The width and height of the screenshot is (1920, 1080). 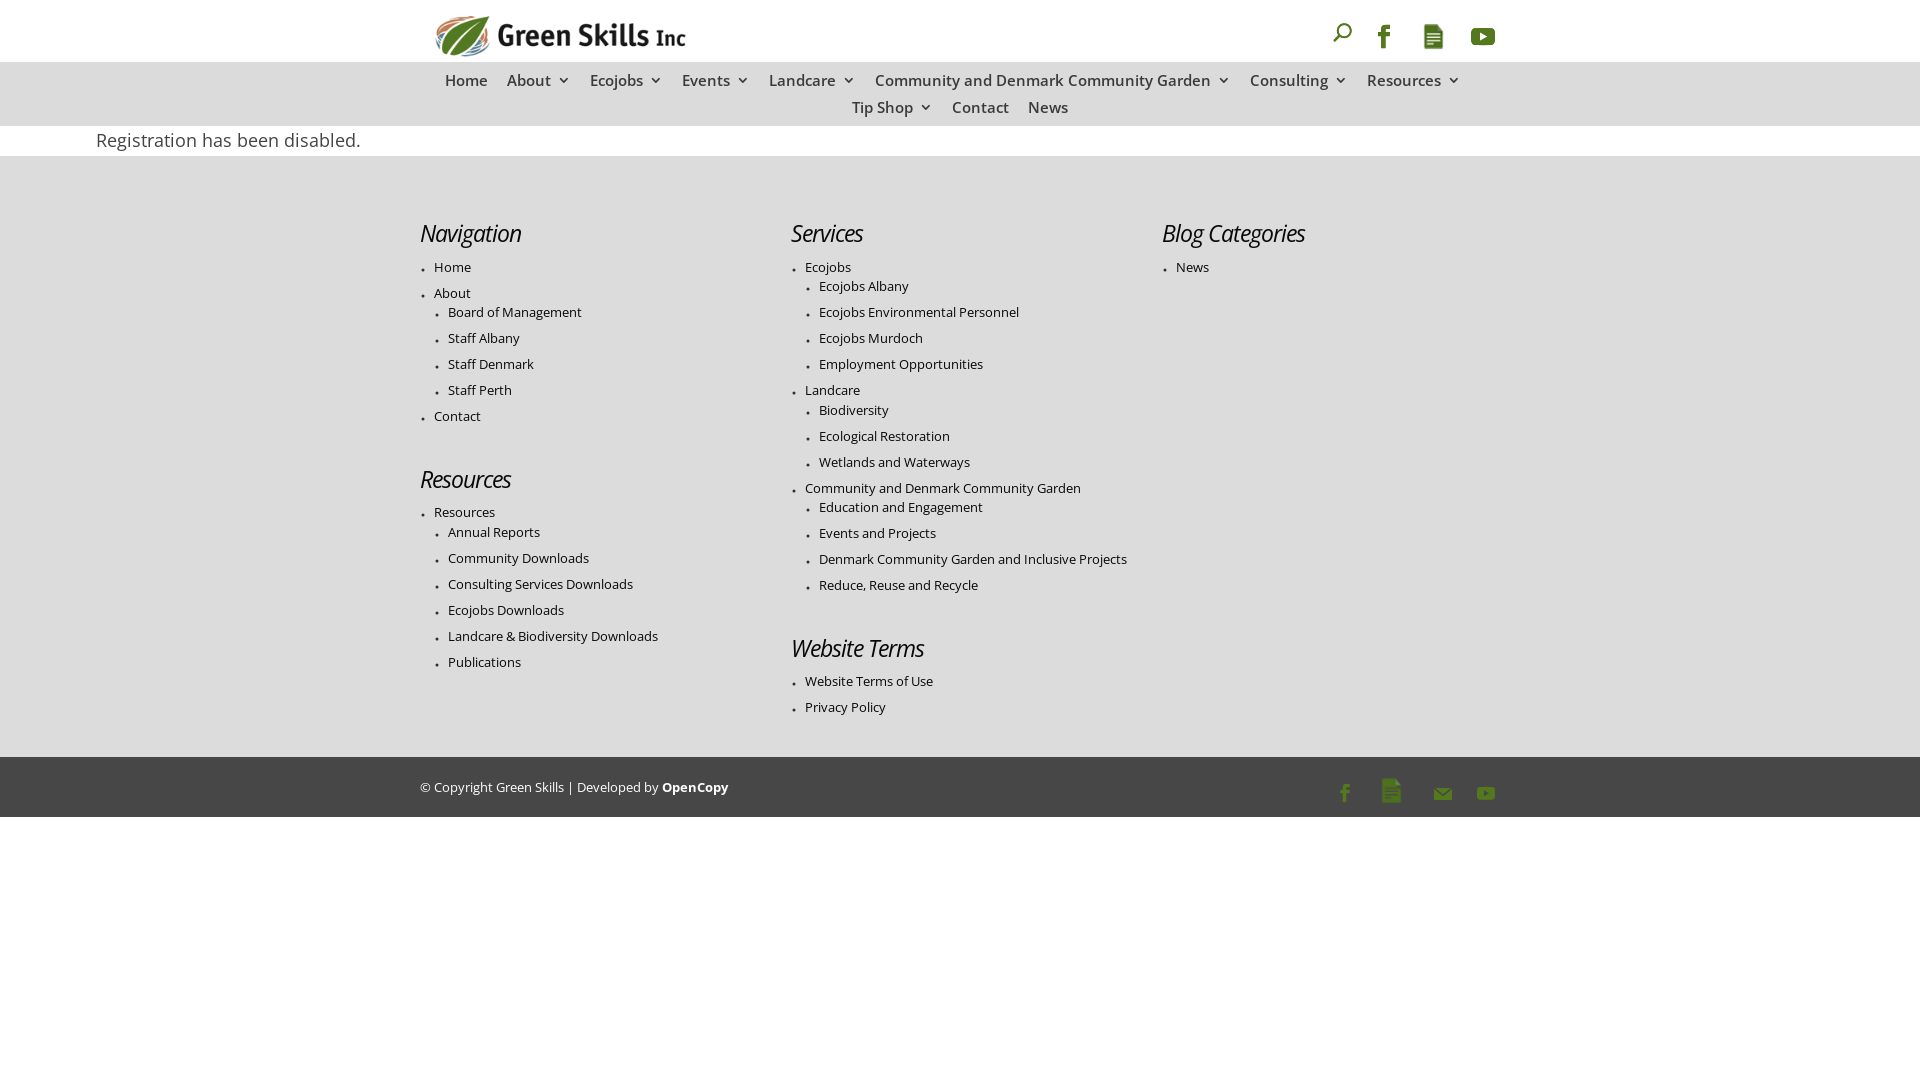 What do you see at coordinates (540, 584) in the screenshot?
I see `Consulting Services Downloads` at bounding box center [540, 584].